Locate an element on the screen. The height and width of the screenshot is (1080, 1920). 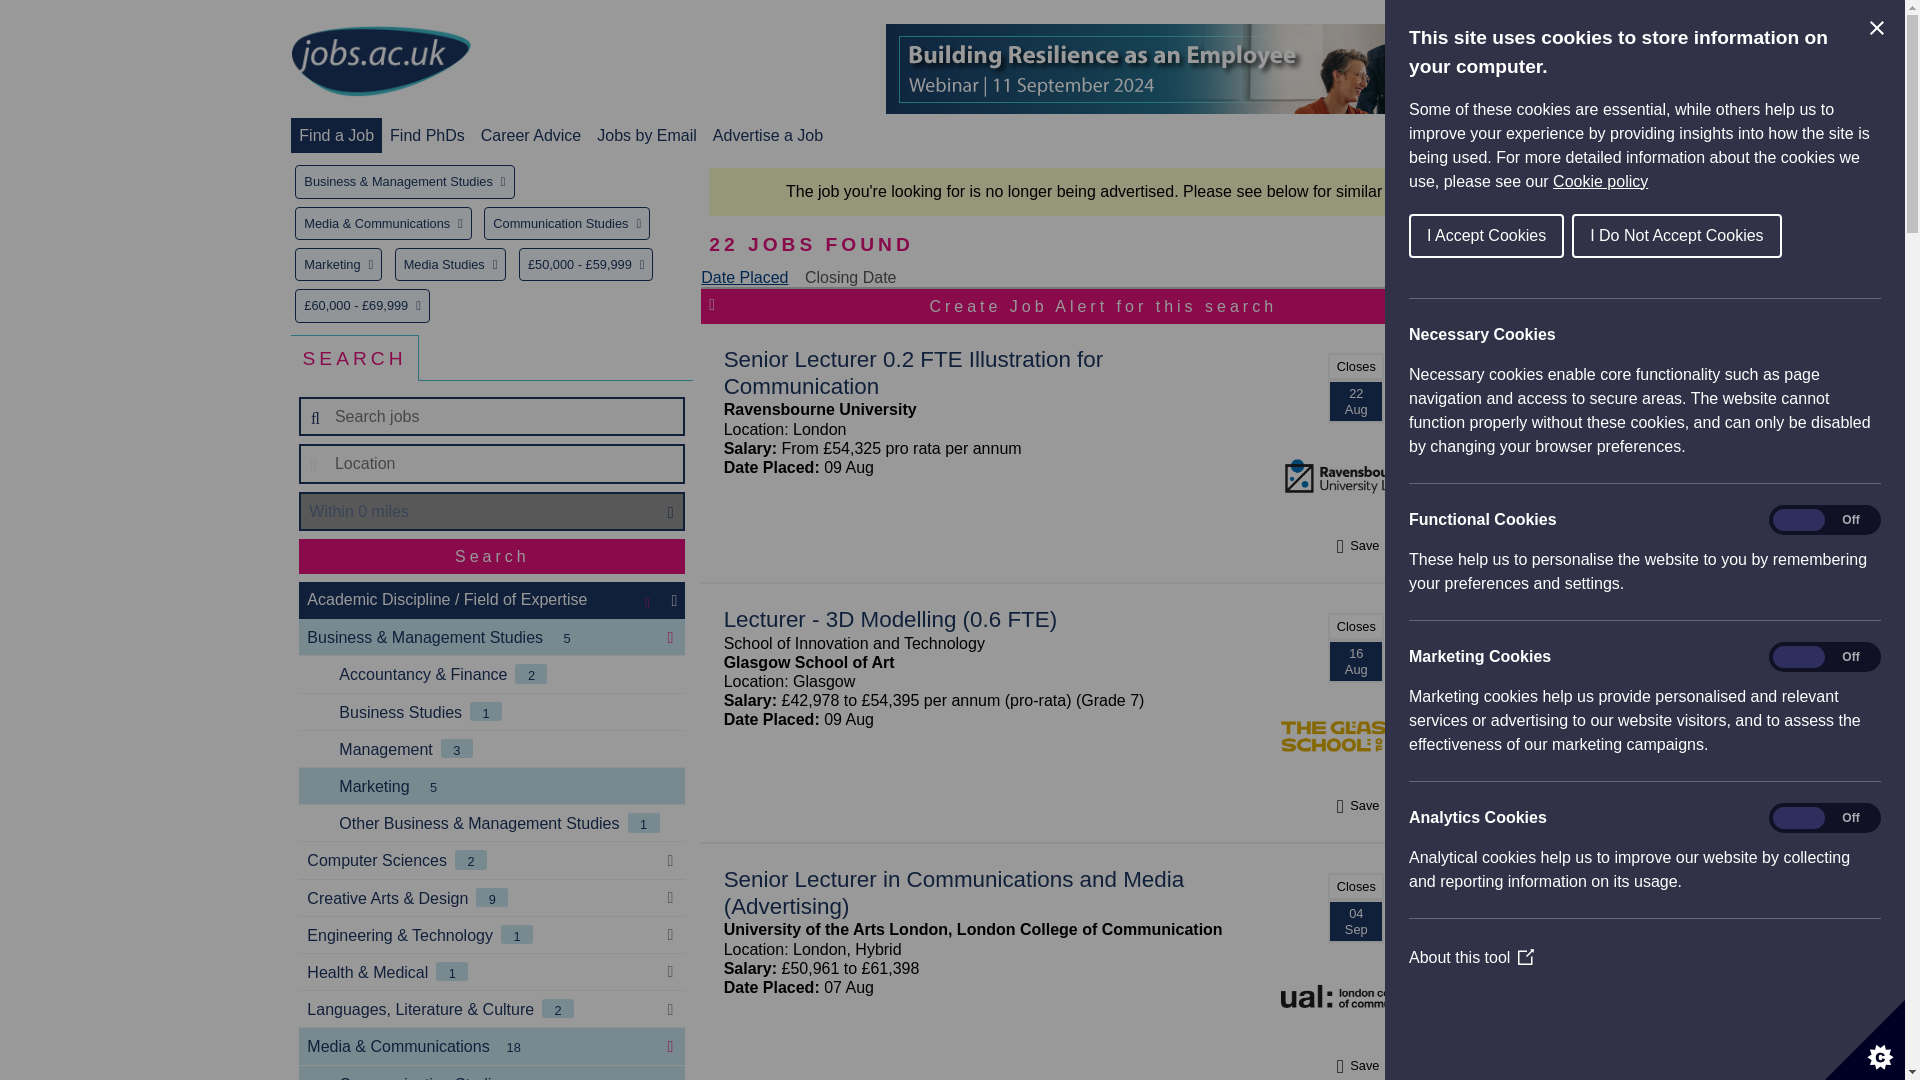
Recruiters is located at coordinates (1568, 135).